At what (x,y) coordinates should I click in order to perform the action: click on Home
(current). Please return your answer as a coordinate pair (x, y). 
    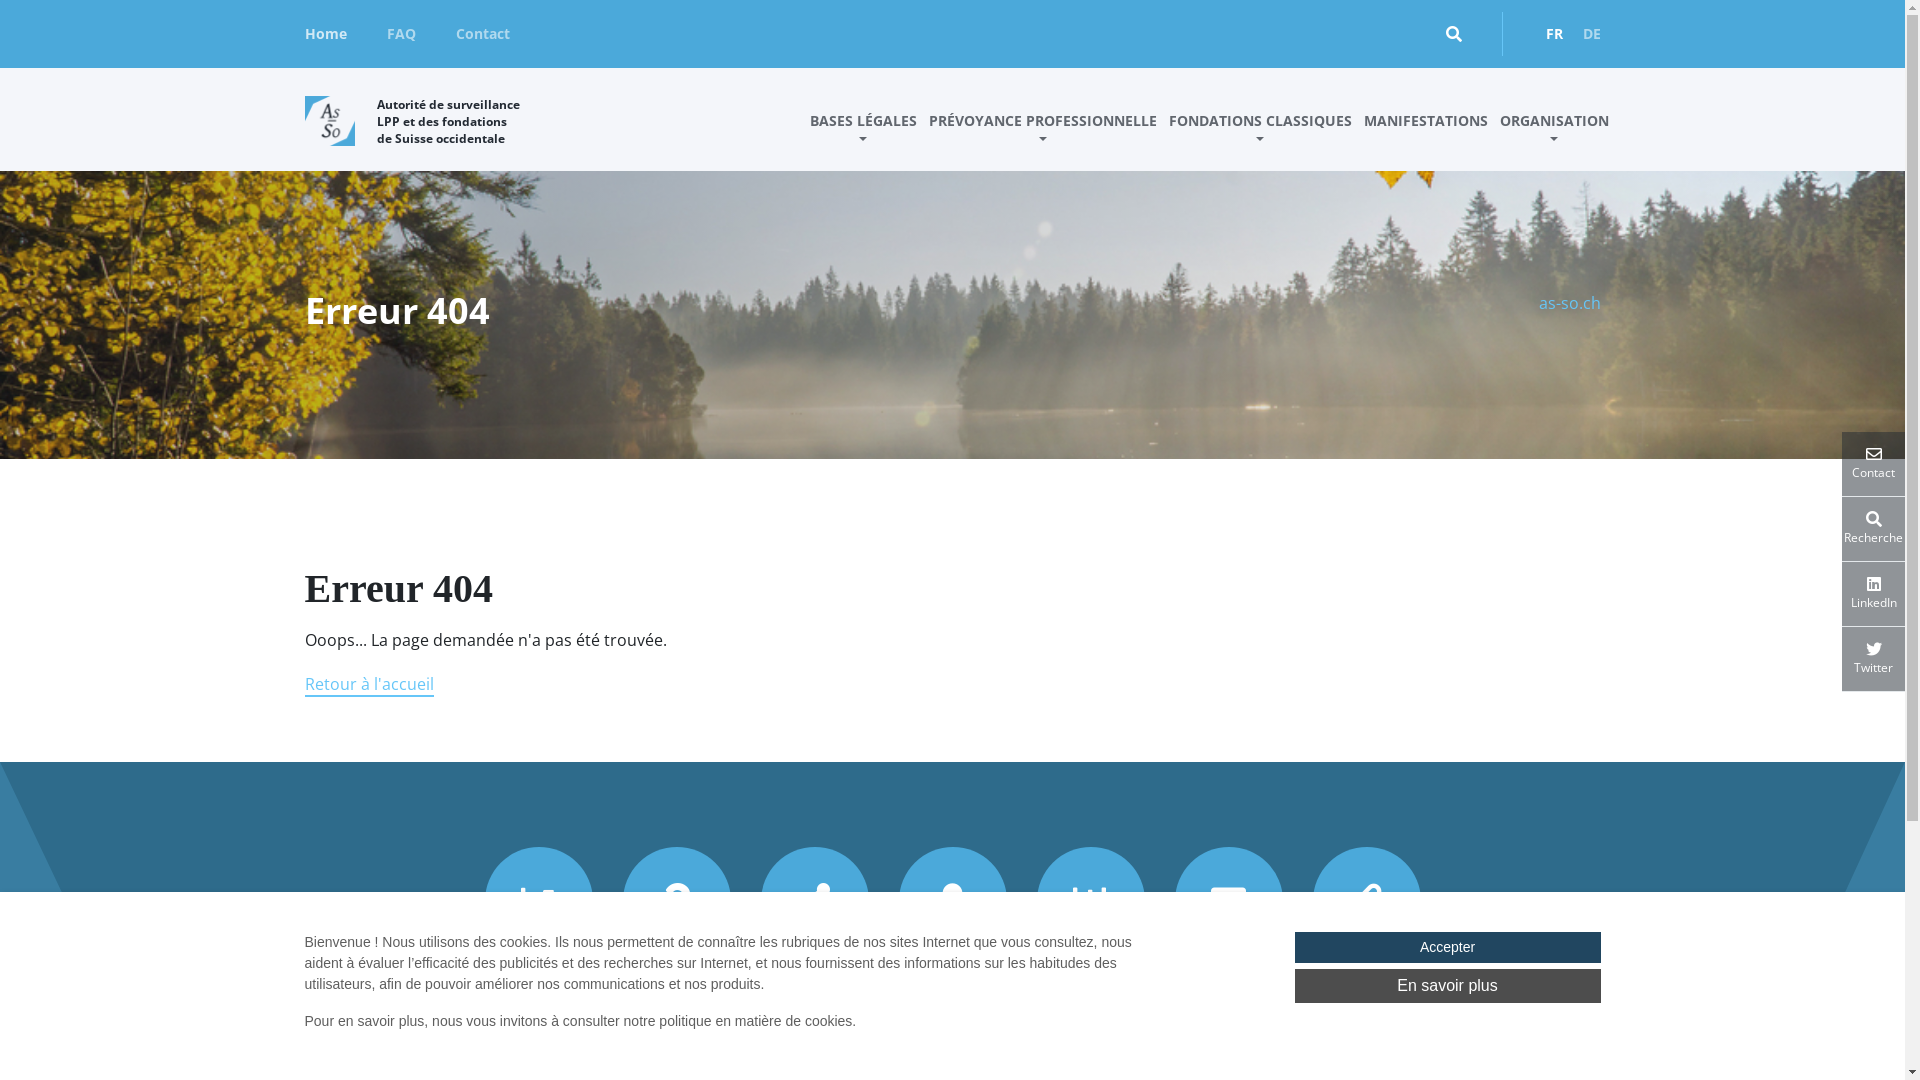
    Looking at the image, I should click on (325, 34).